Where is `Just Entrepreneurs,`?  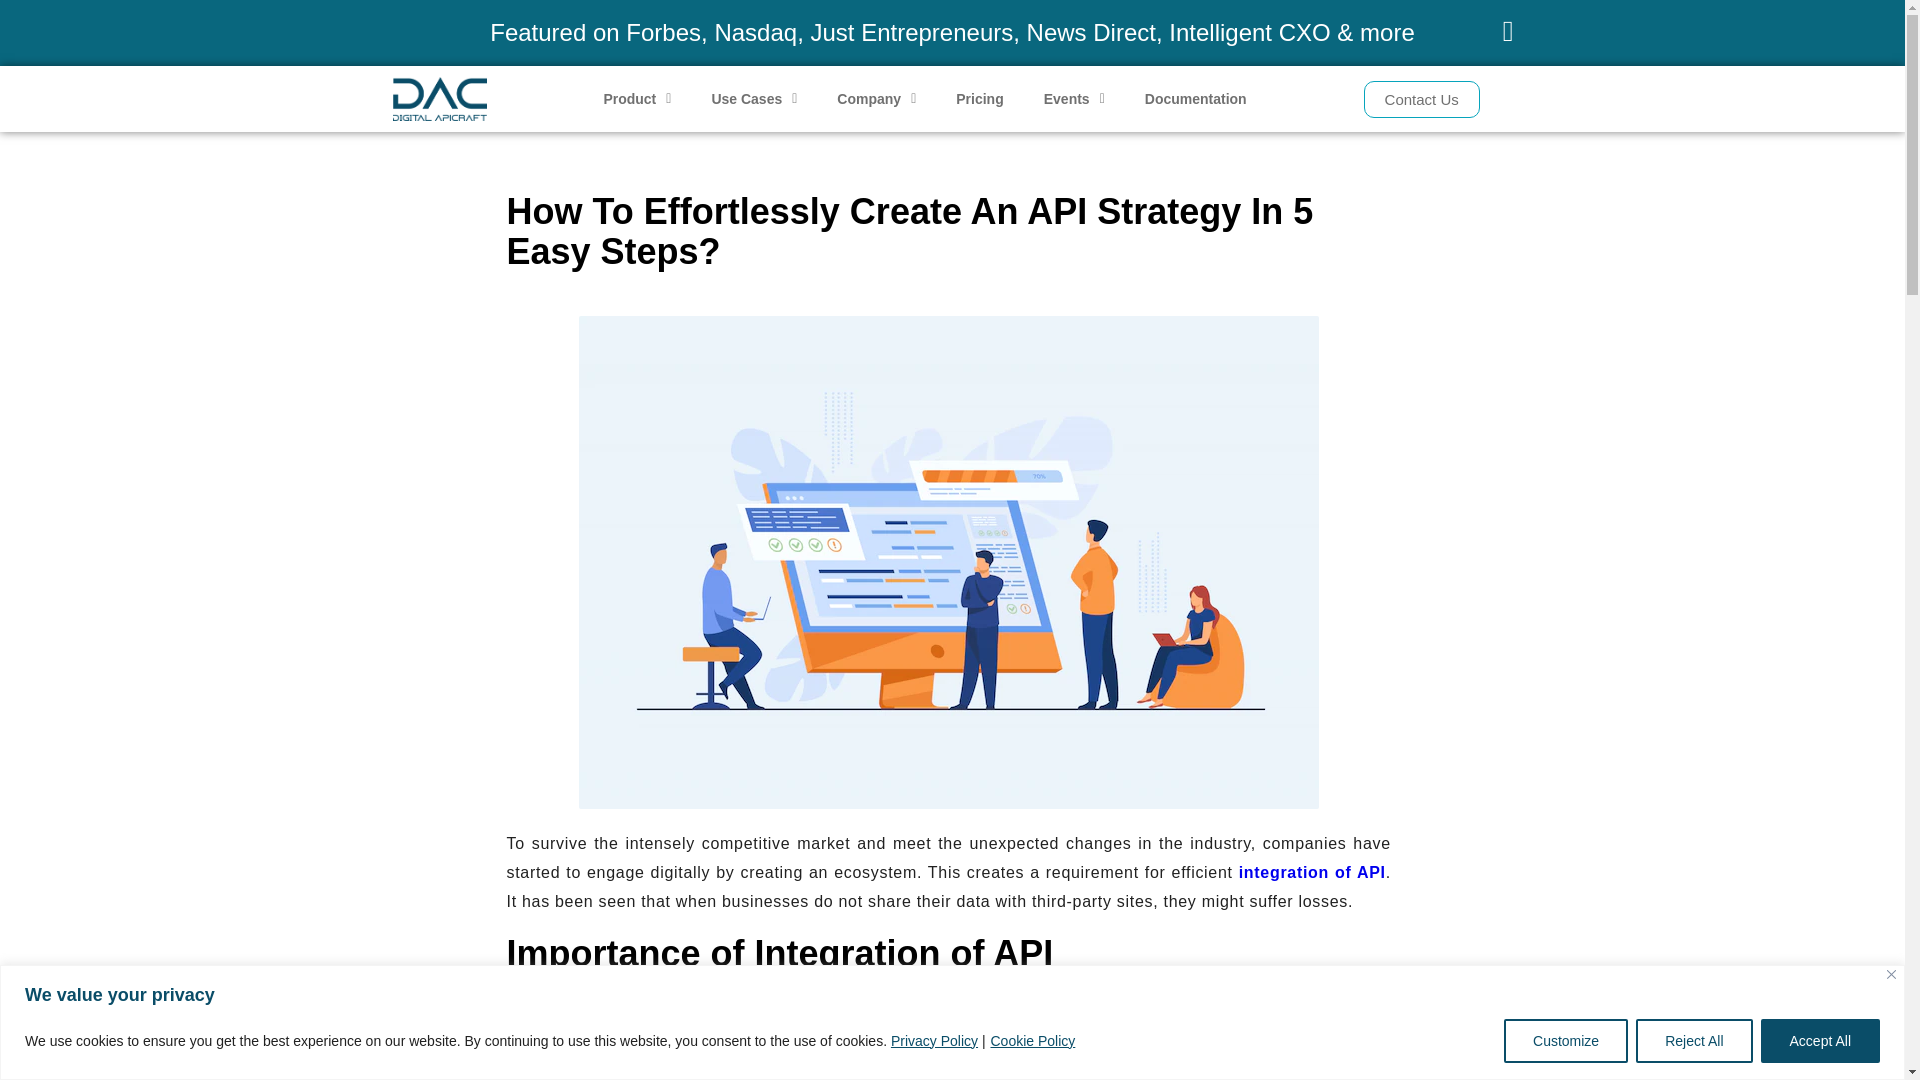 Just Entrepreneurs, is located at coordinates (914, 32).